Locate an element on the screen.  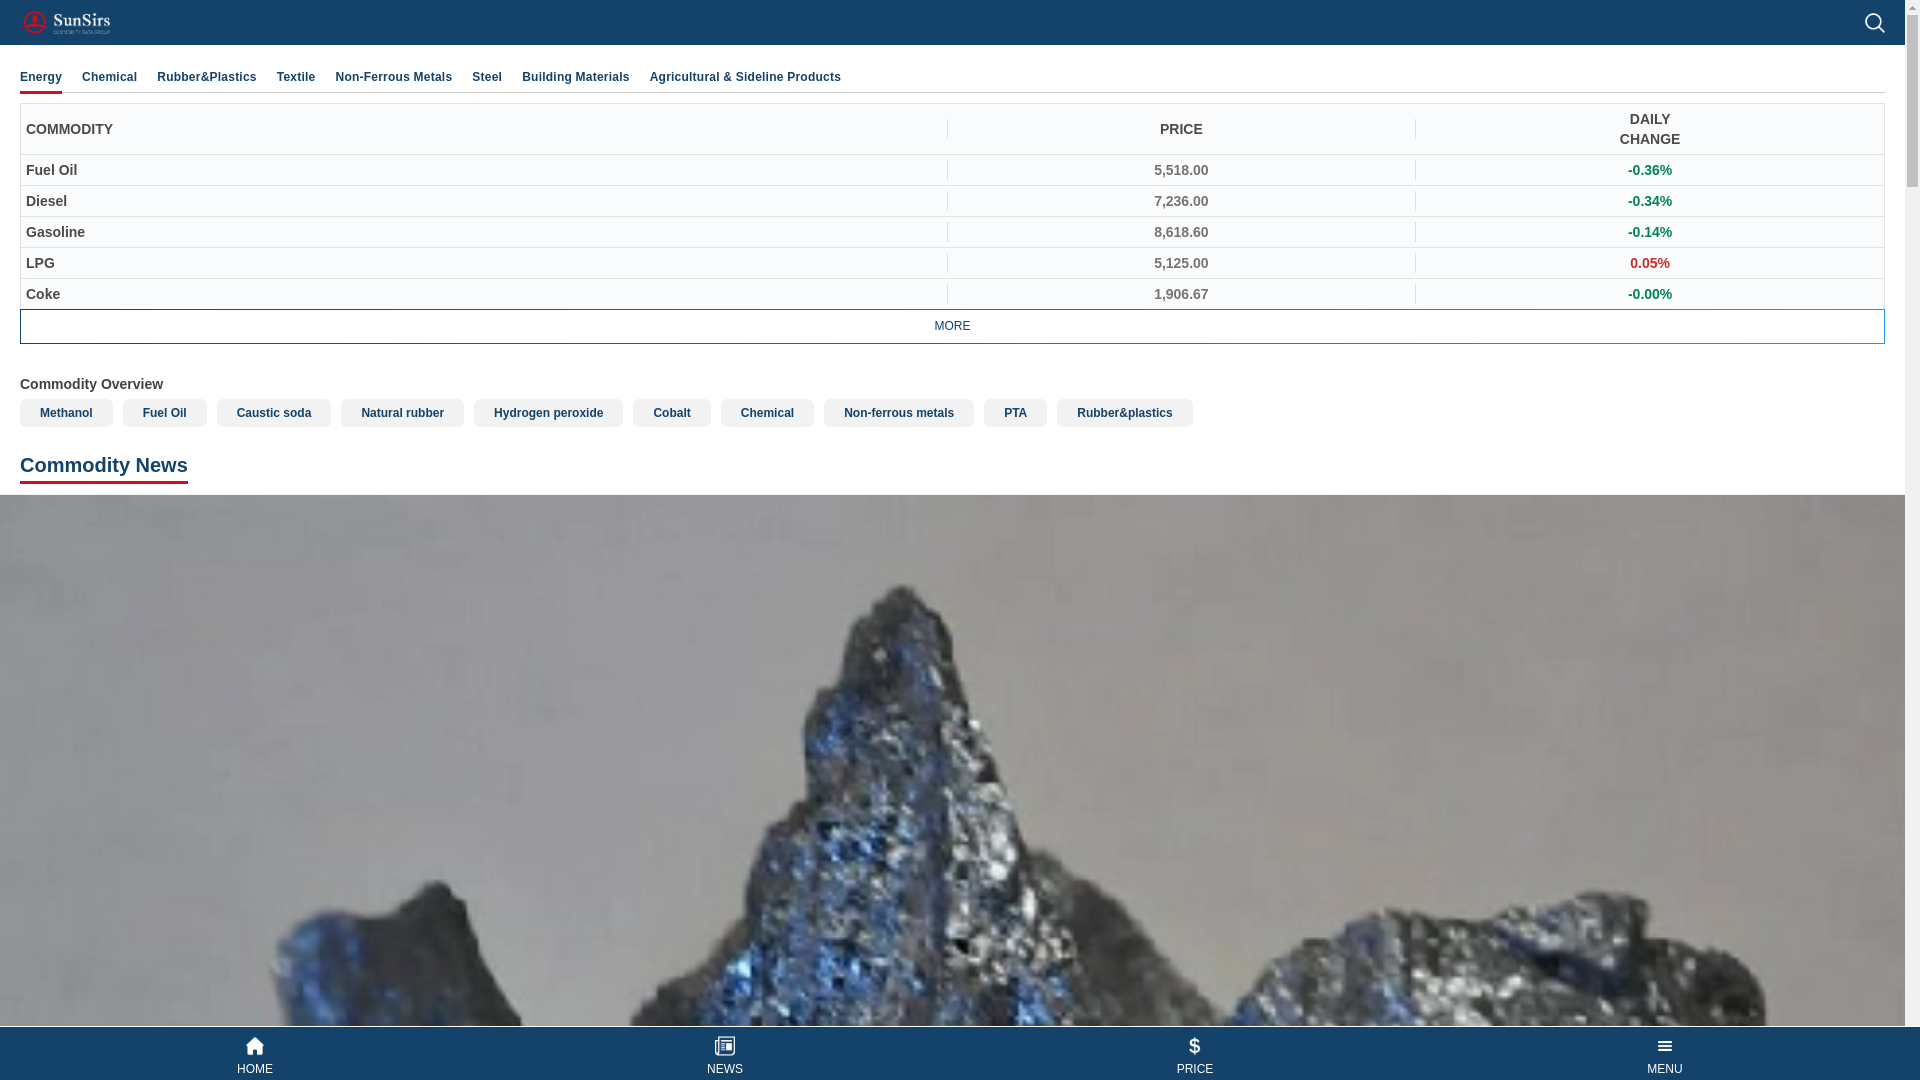
Caustic soda is located at coordinates (274, 412).